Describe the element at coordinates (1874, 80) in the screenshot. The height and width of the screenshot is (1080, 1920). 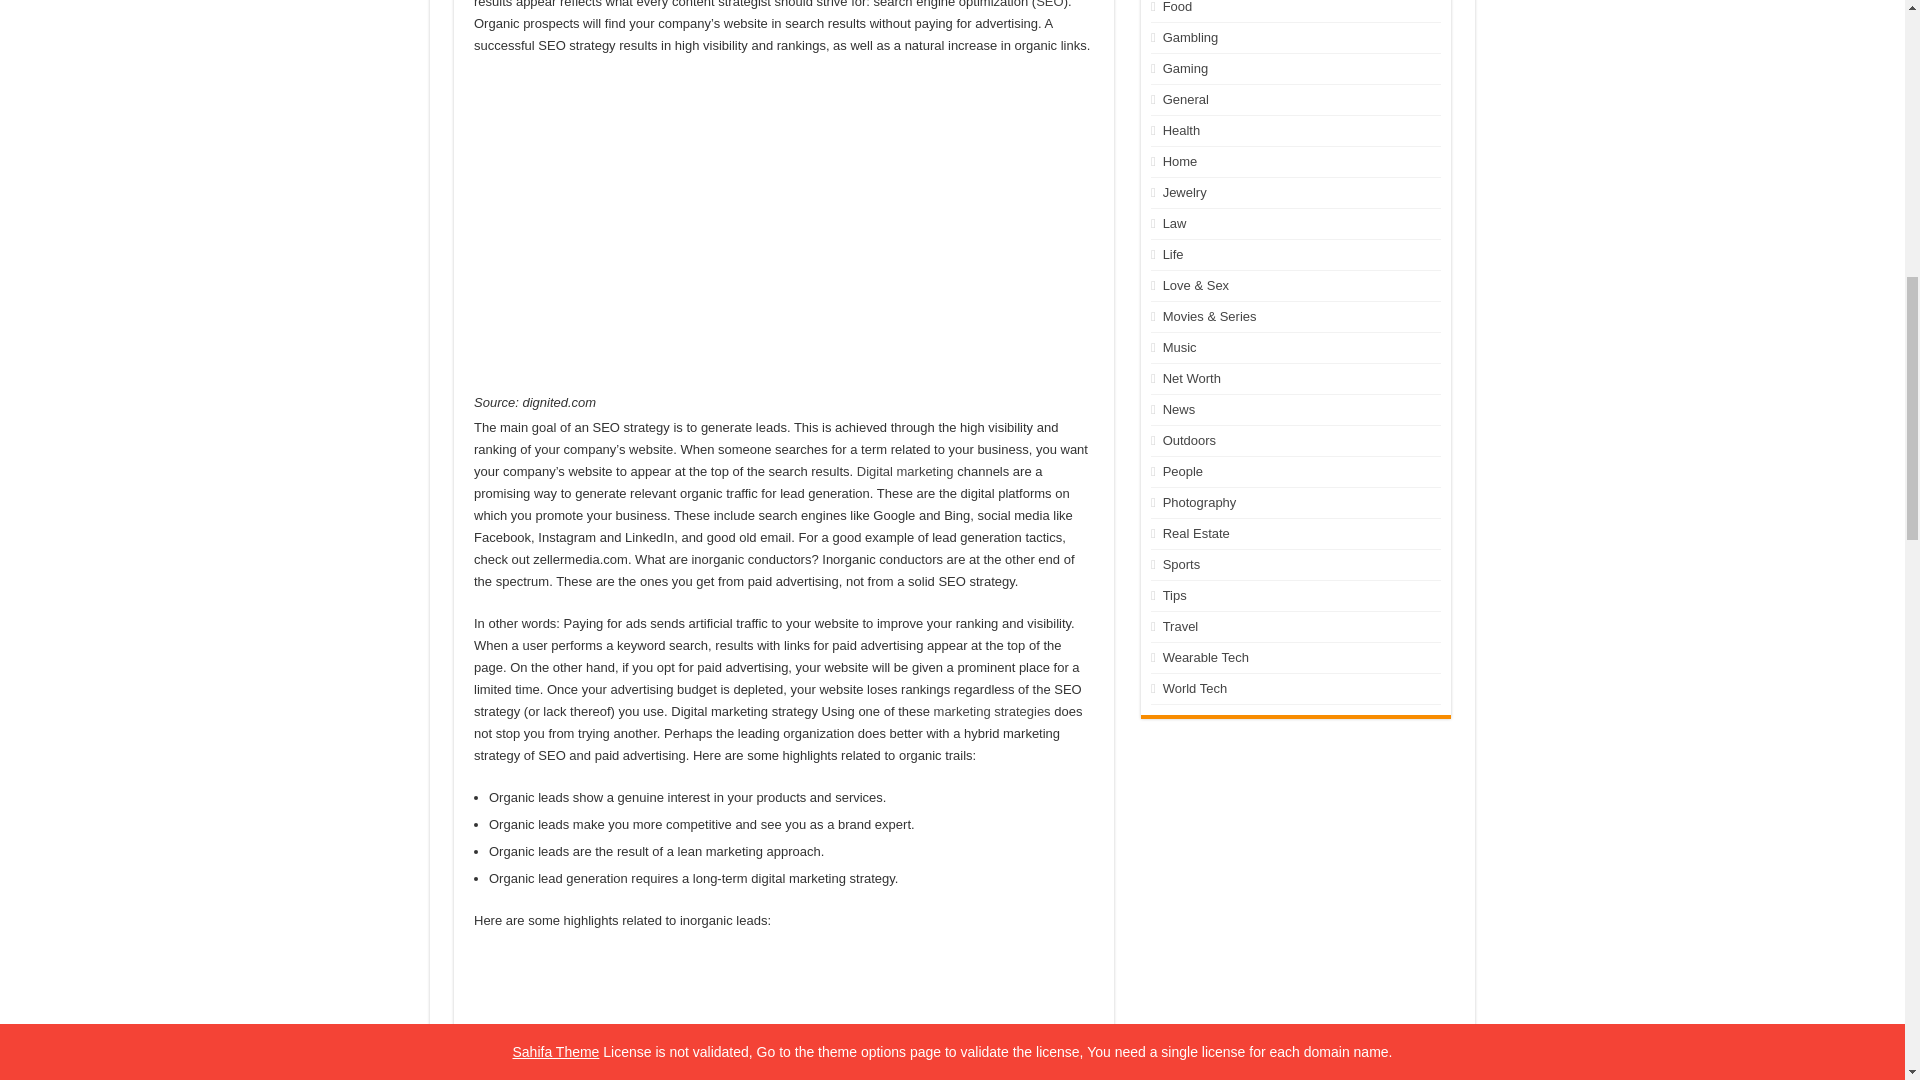
I see `Scroll To Top` at that location.